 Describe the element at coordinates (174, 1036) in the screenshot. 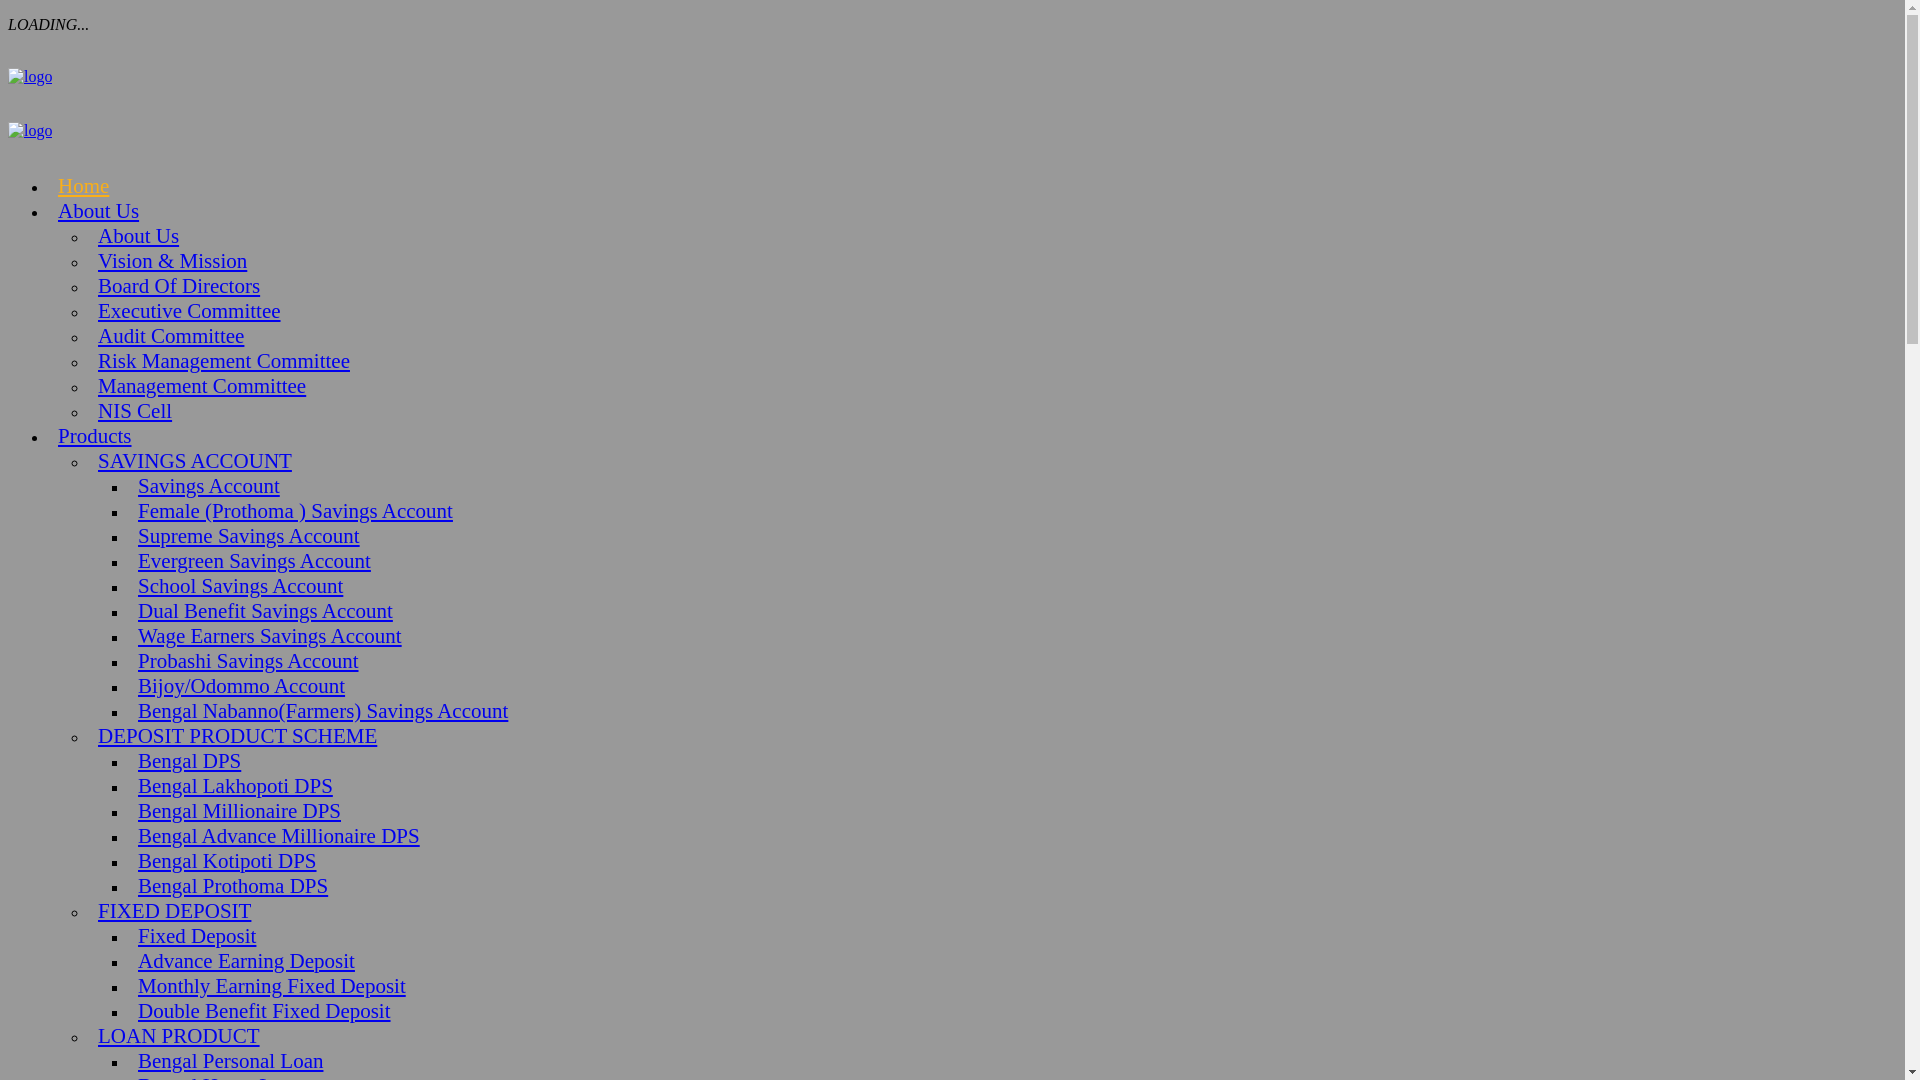

I see `LOAN PRODUCT` at that location.